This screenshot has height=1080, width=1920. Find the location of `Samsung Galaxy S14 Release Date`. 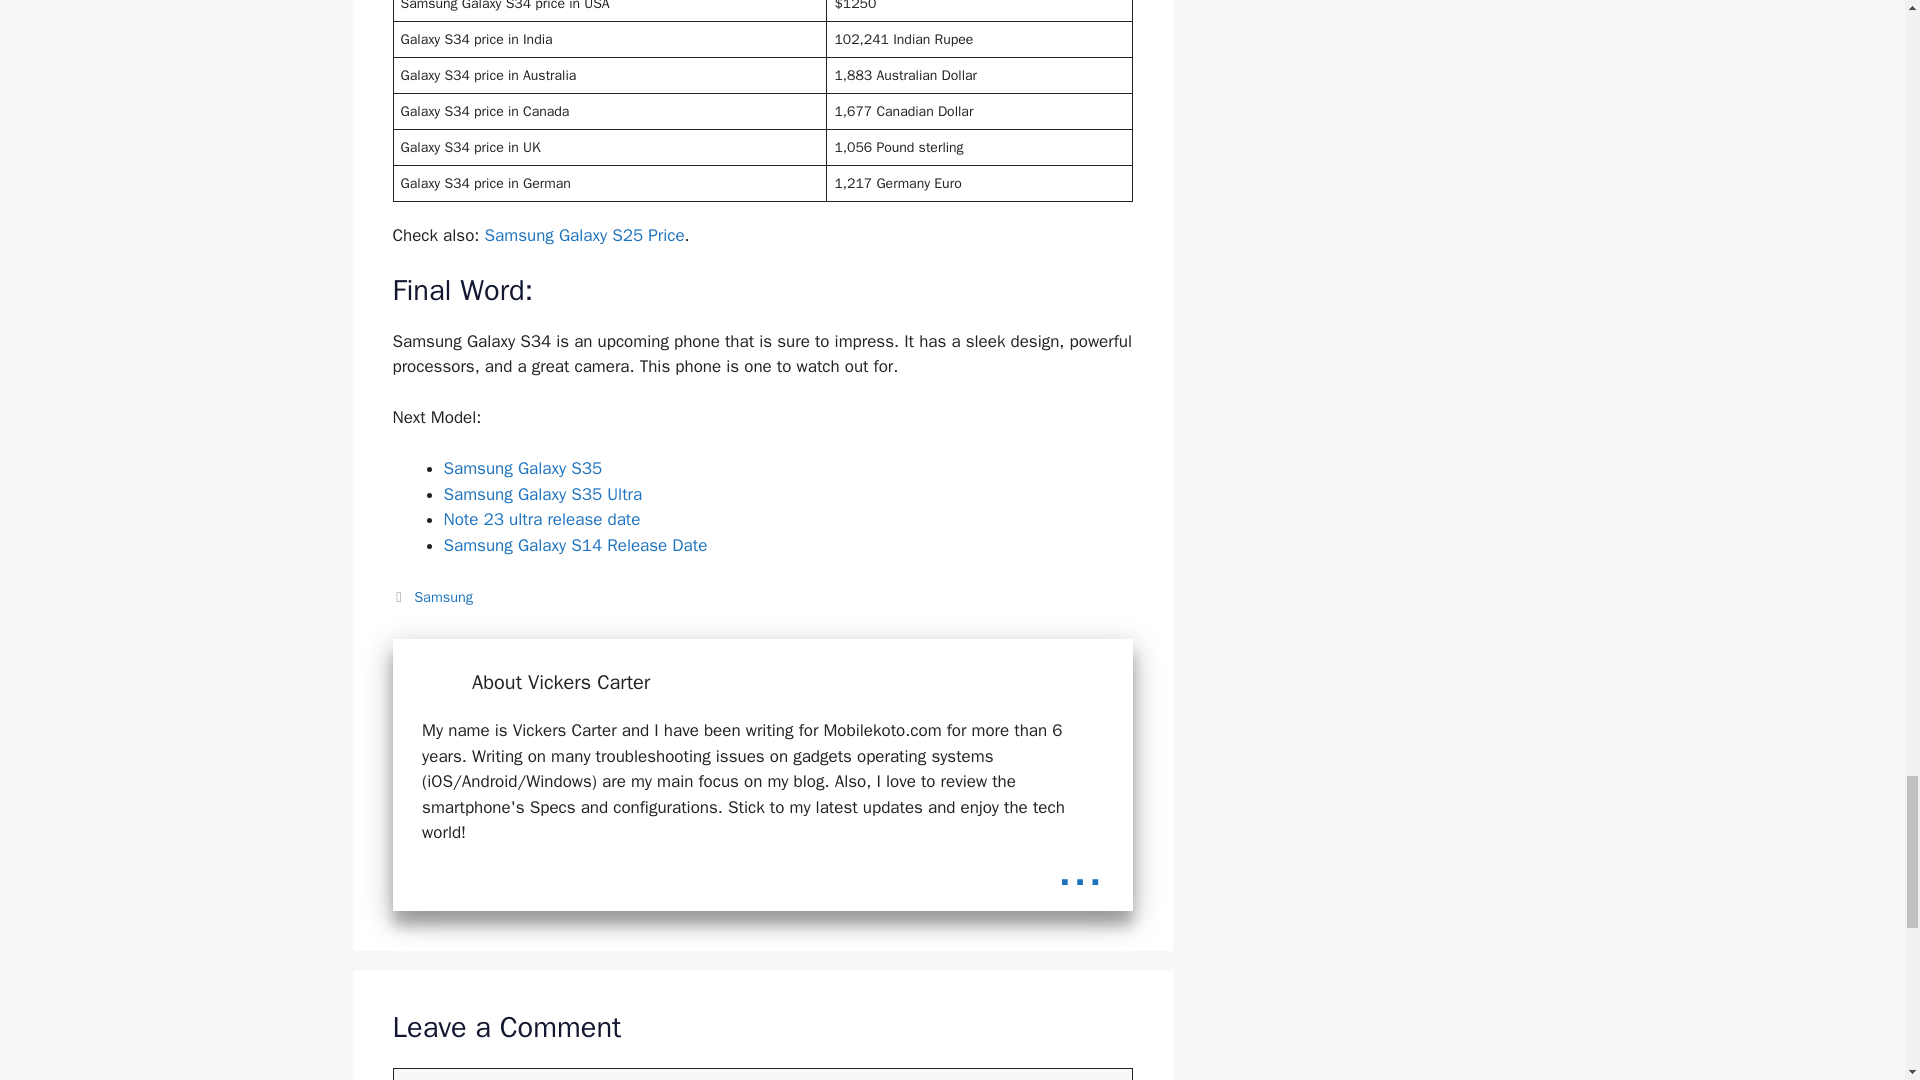

Samsung Galaxy S14 Release Date is located at coordinates (576, 545).